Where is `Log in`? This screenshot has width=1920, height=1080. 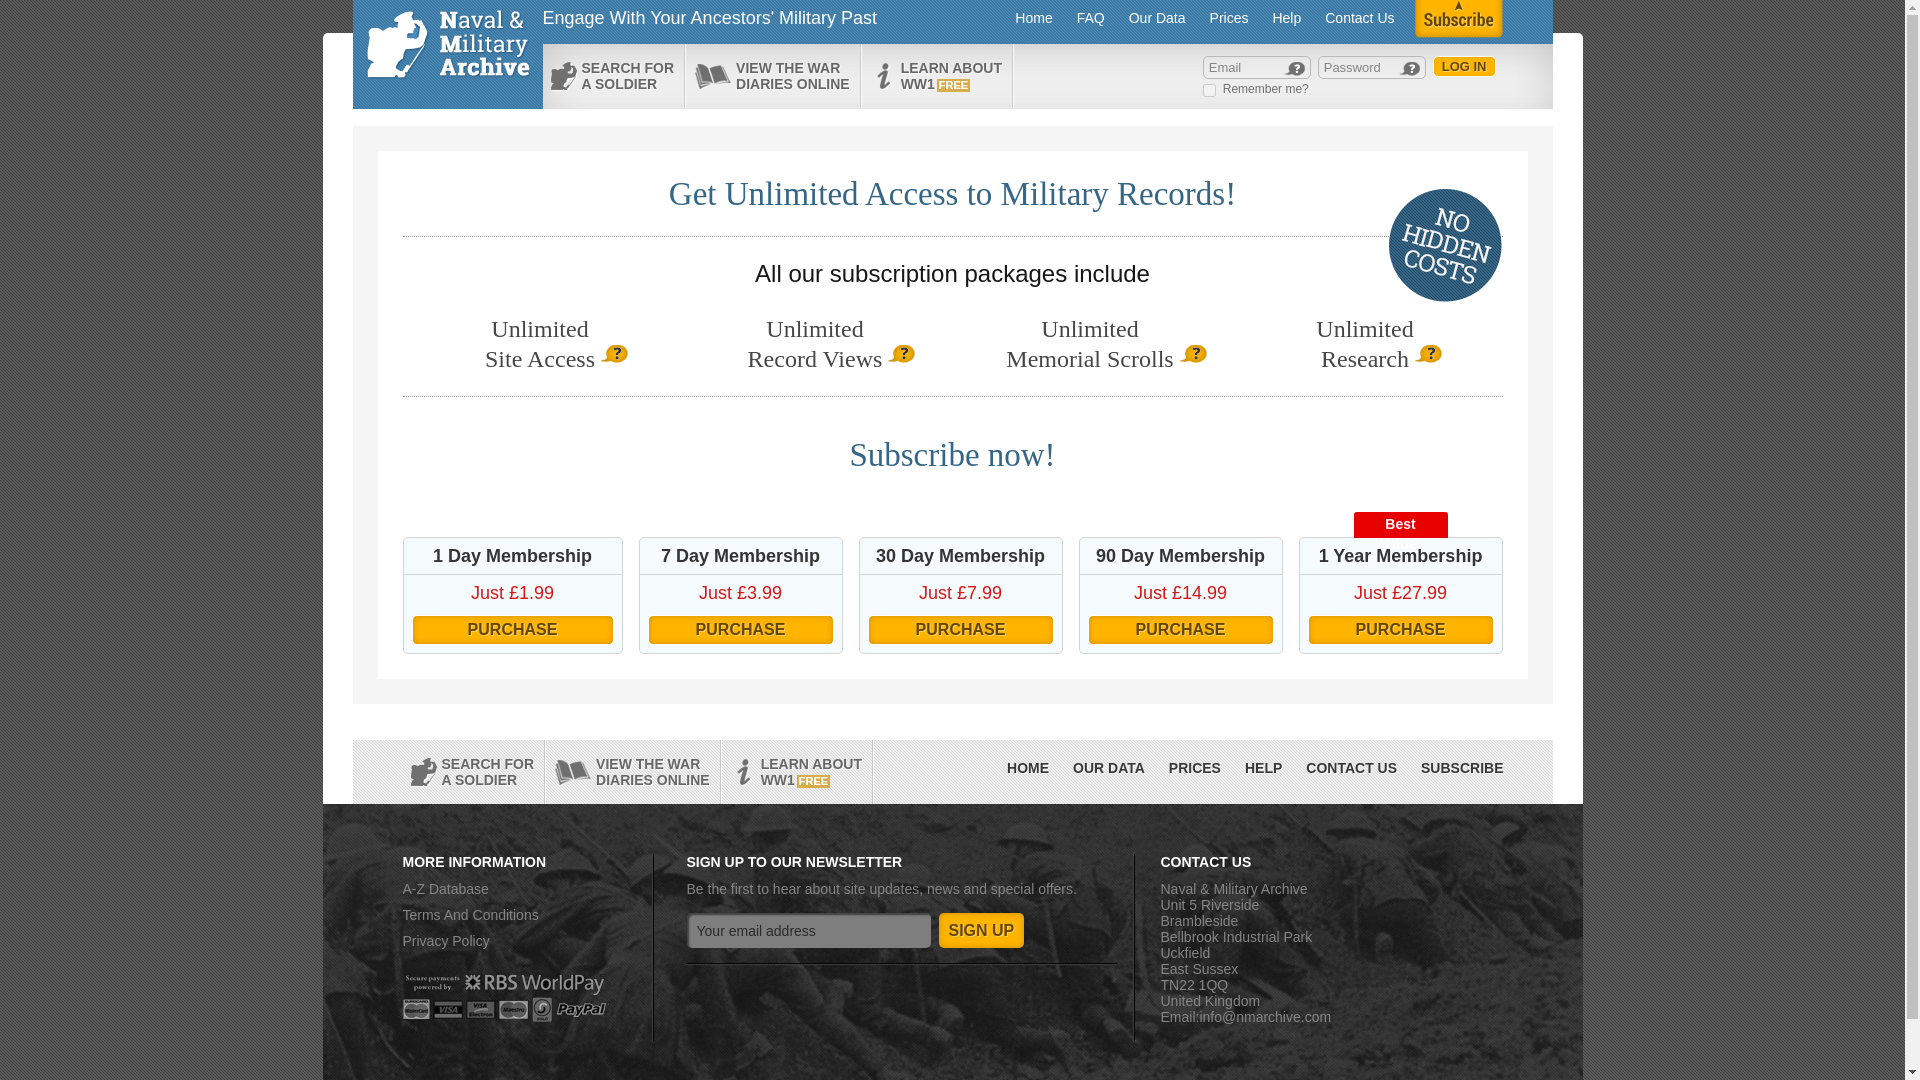 Log in is located at coordinates (980, 930).